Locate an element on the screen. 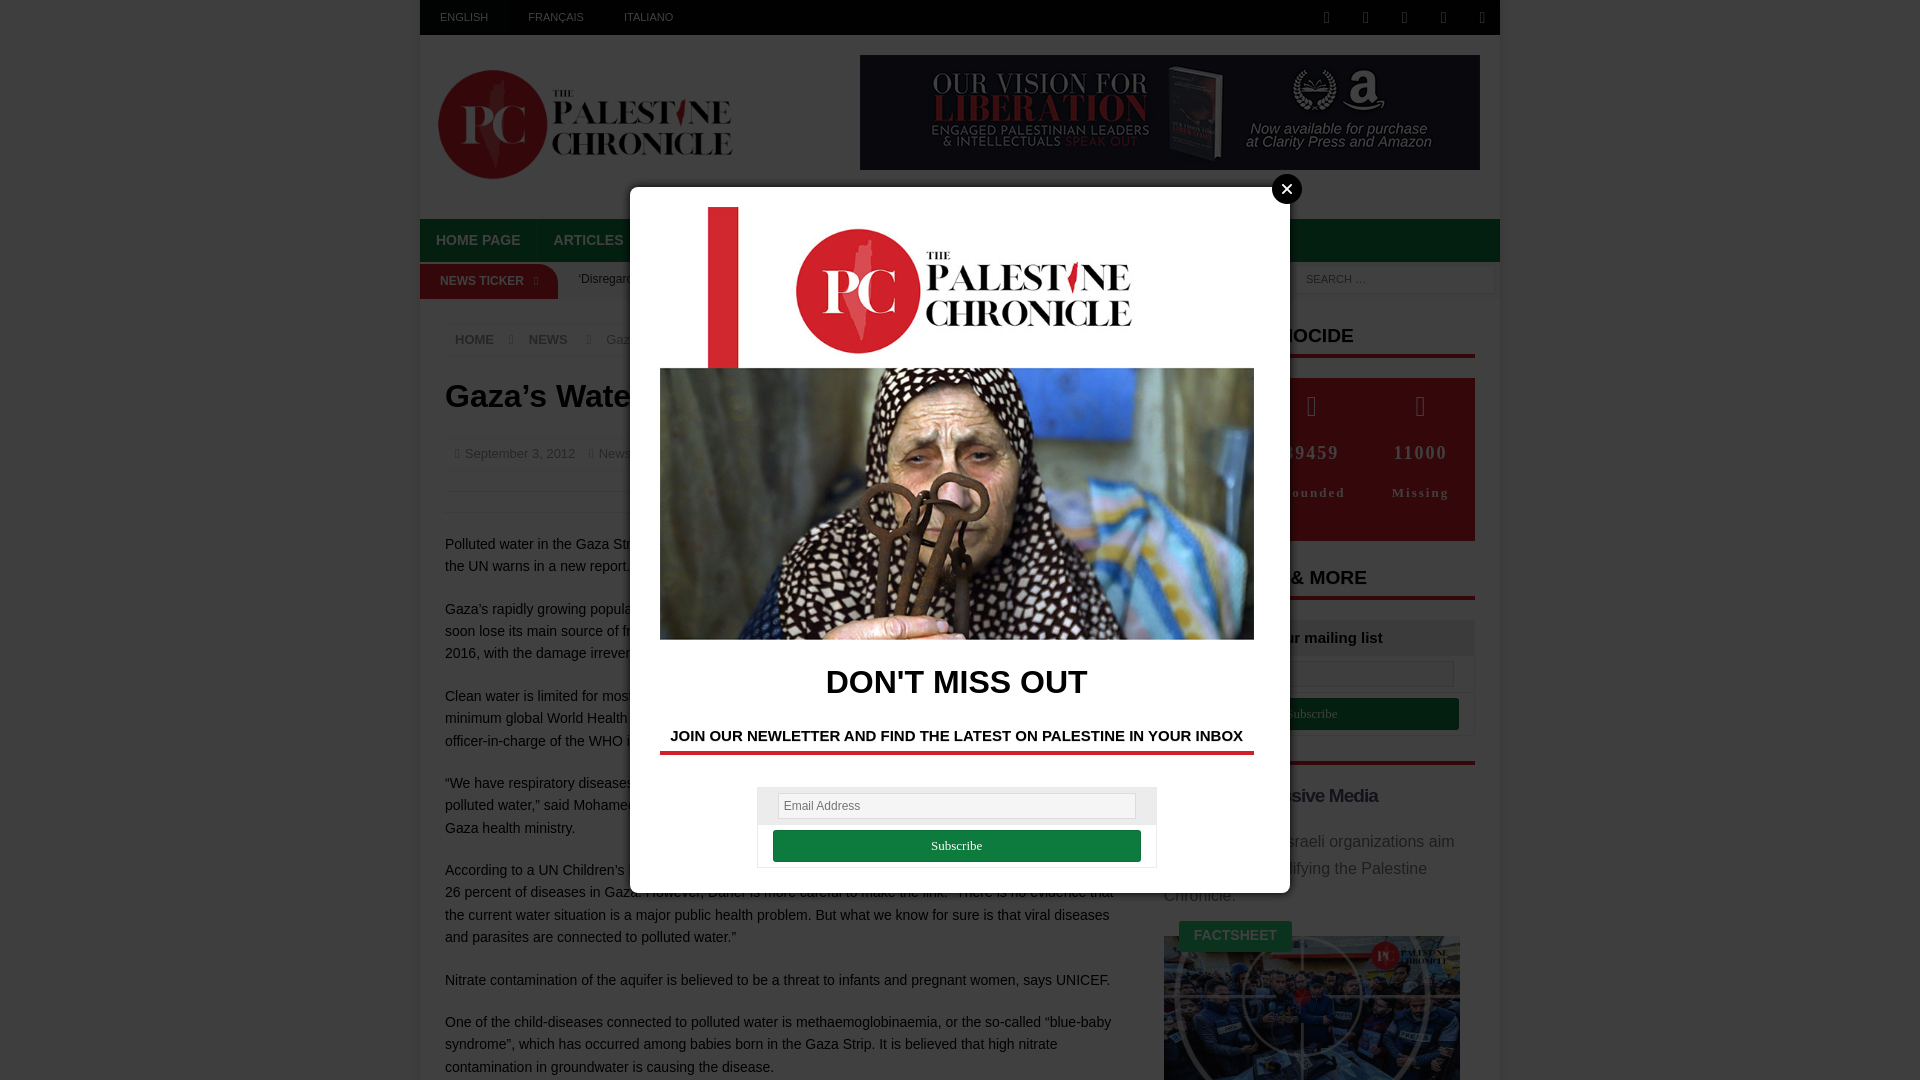 This screenshot has width=1920, height=1080. ARTICLES is located at coordinates (588, 240).